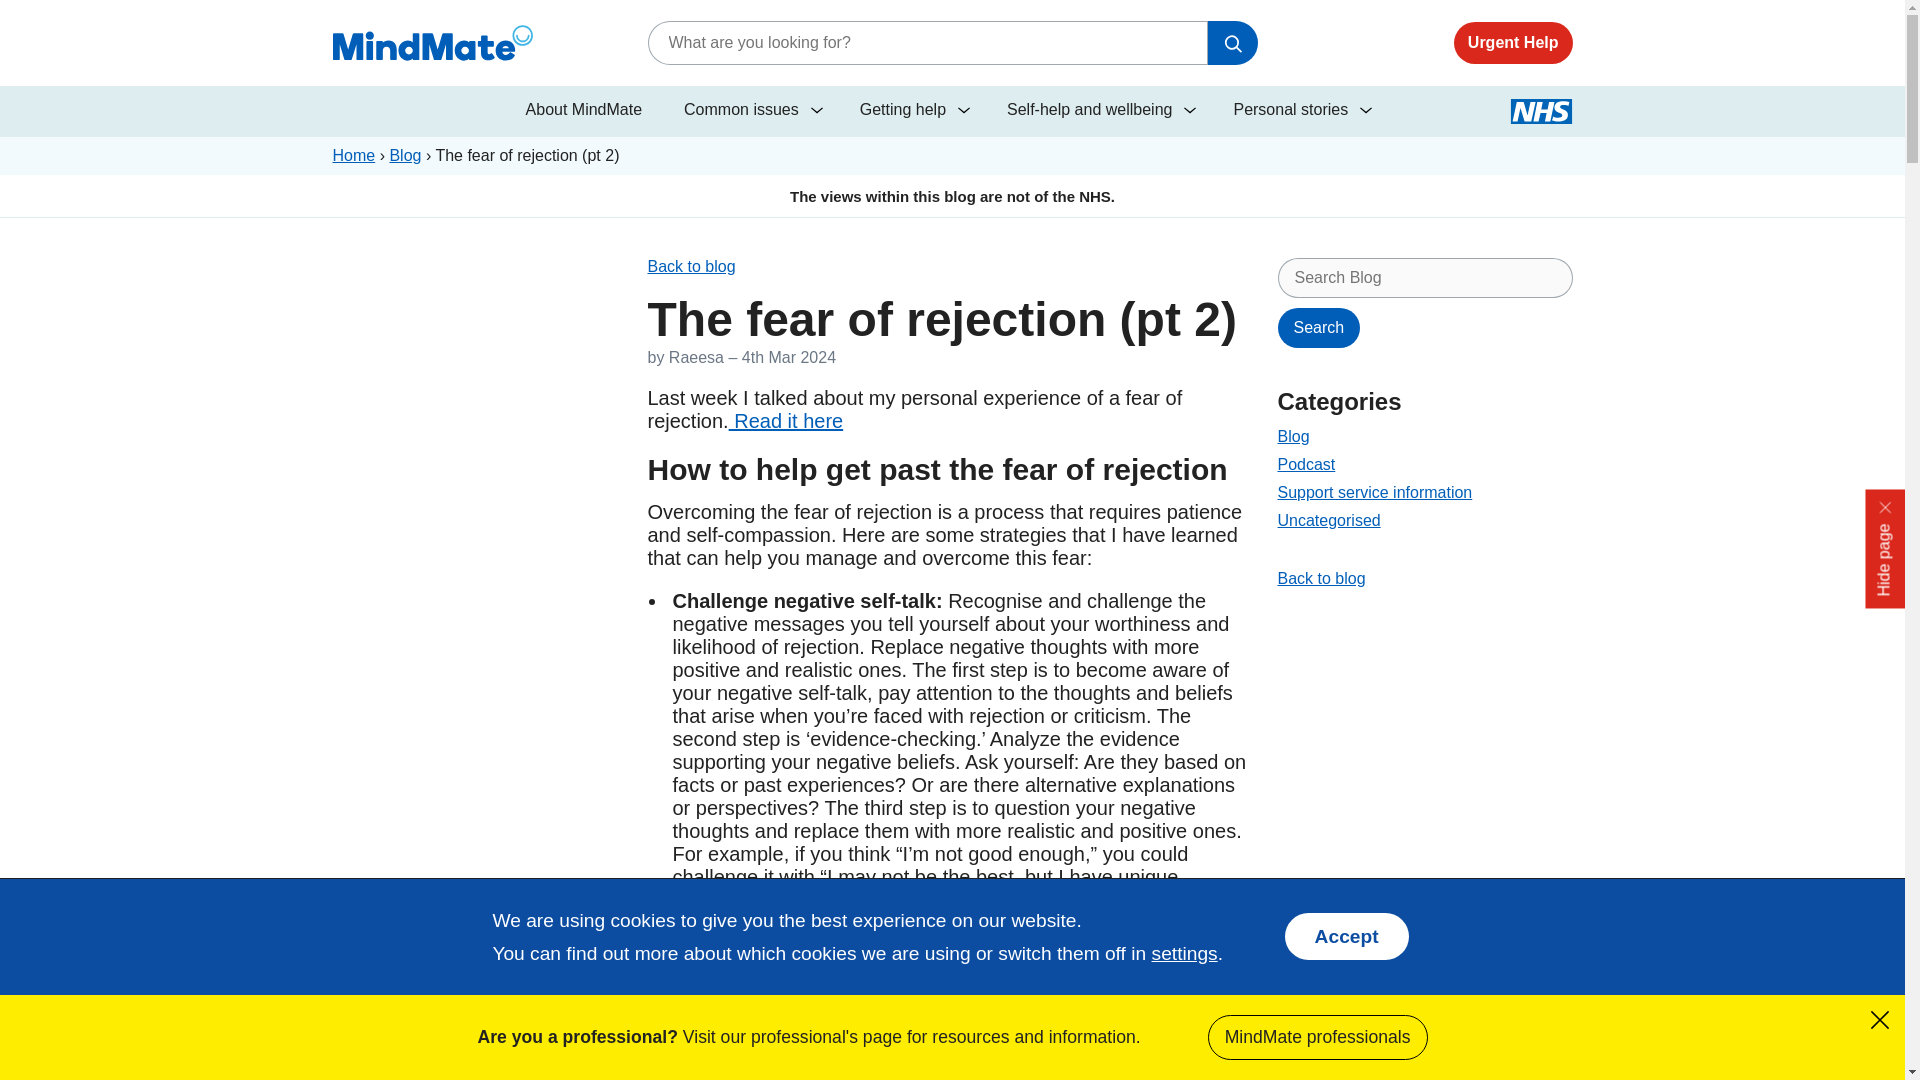  Describe the element at coordinates (1320, 327) in the screenshot. I see `Search` at that location.